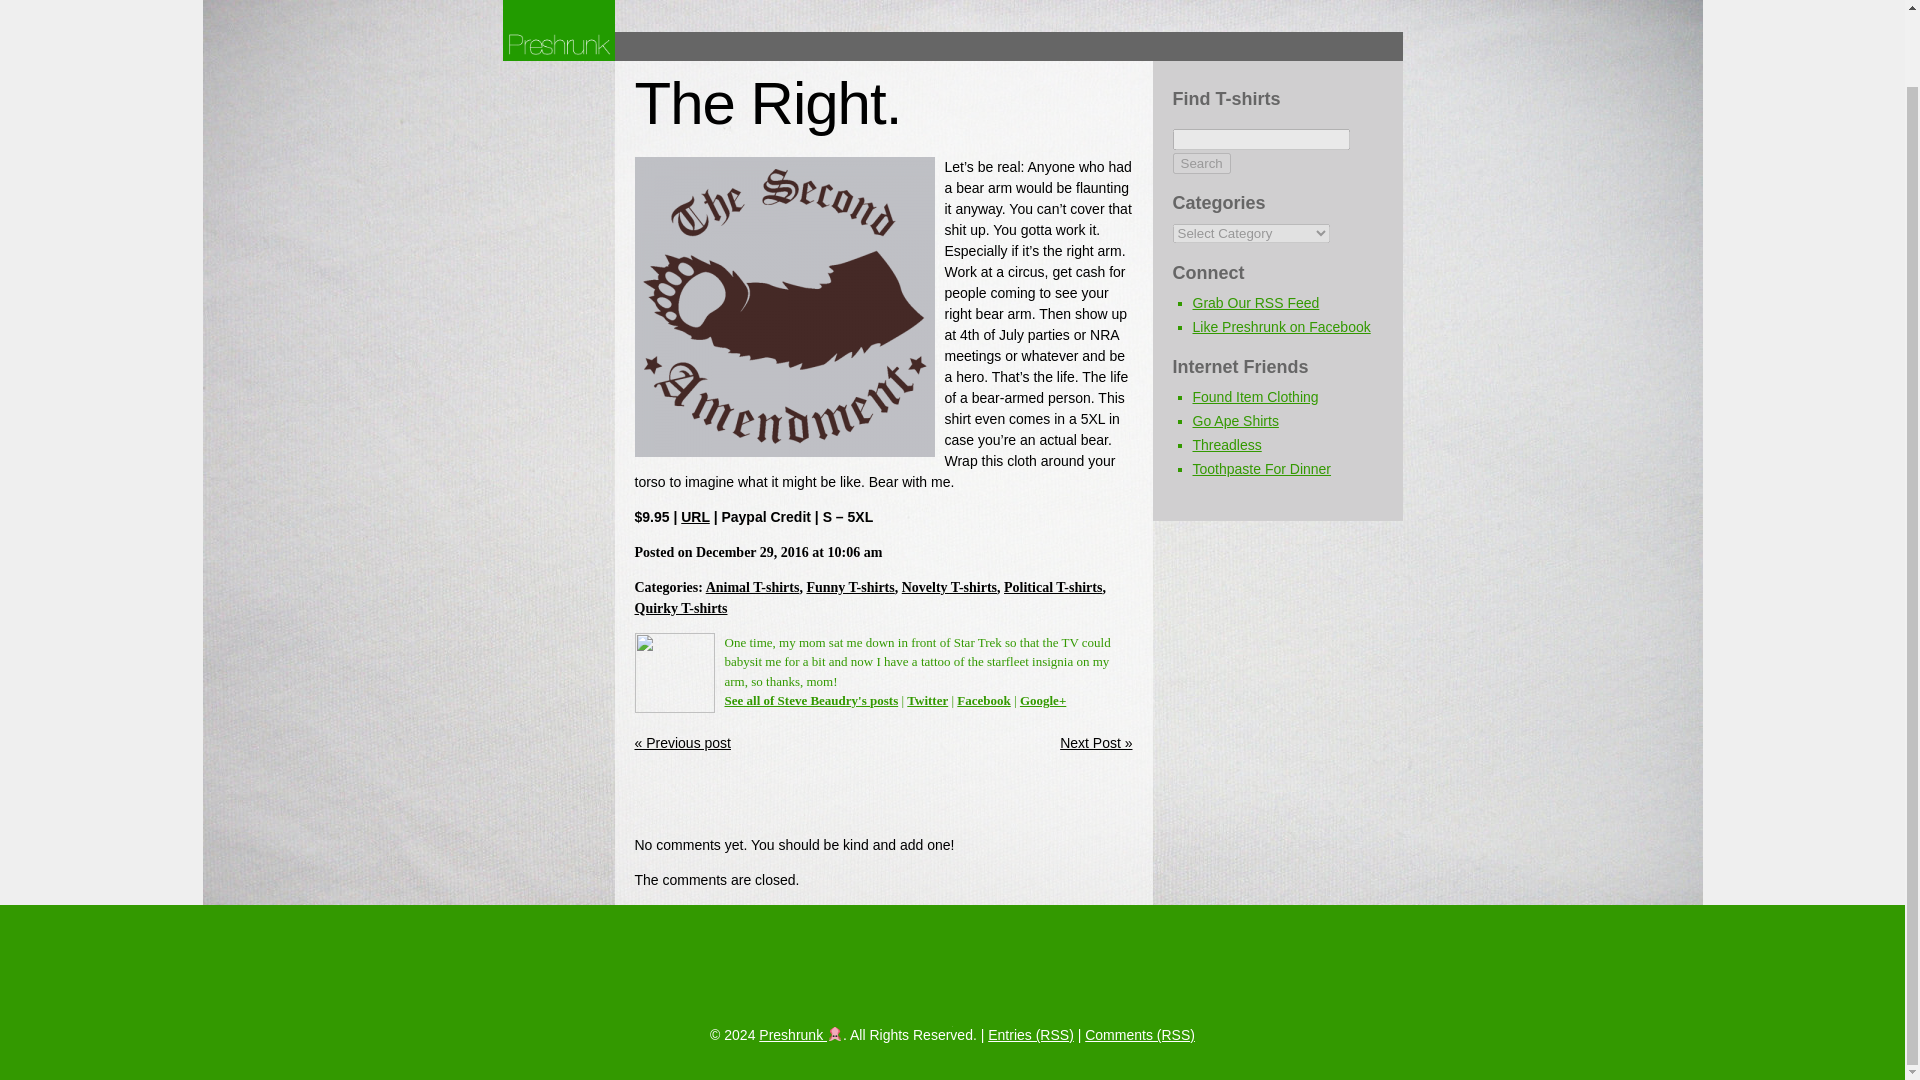 The image size is (1920, 1080). Describe the element at coordinates (1200, 163) in the screenshot. I see `Search` at that location.